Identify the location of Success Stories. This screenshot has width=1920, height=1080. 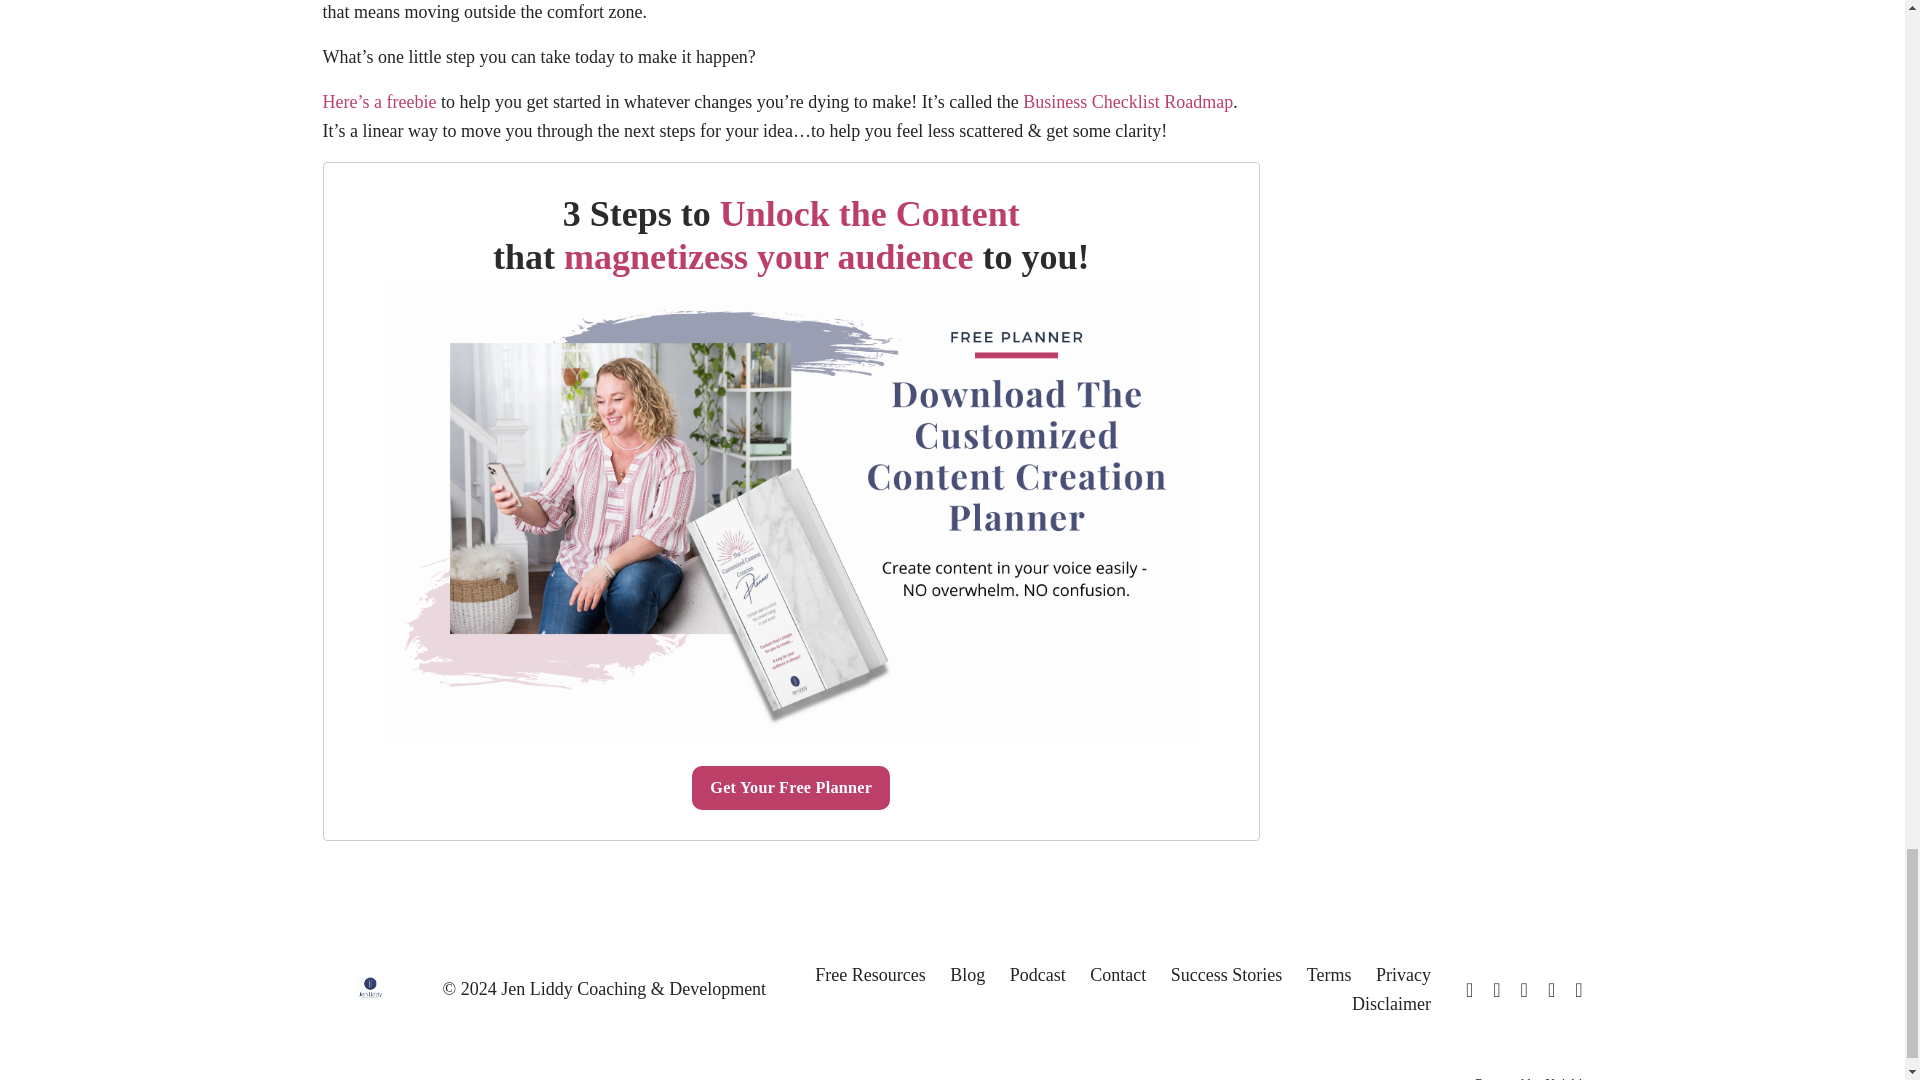
(1226, 974).